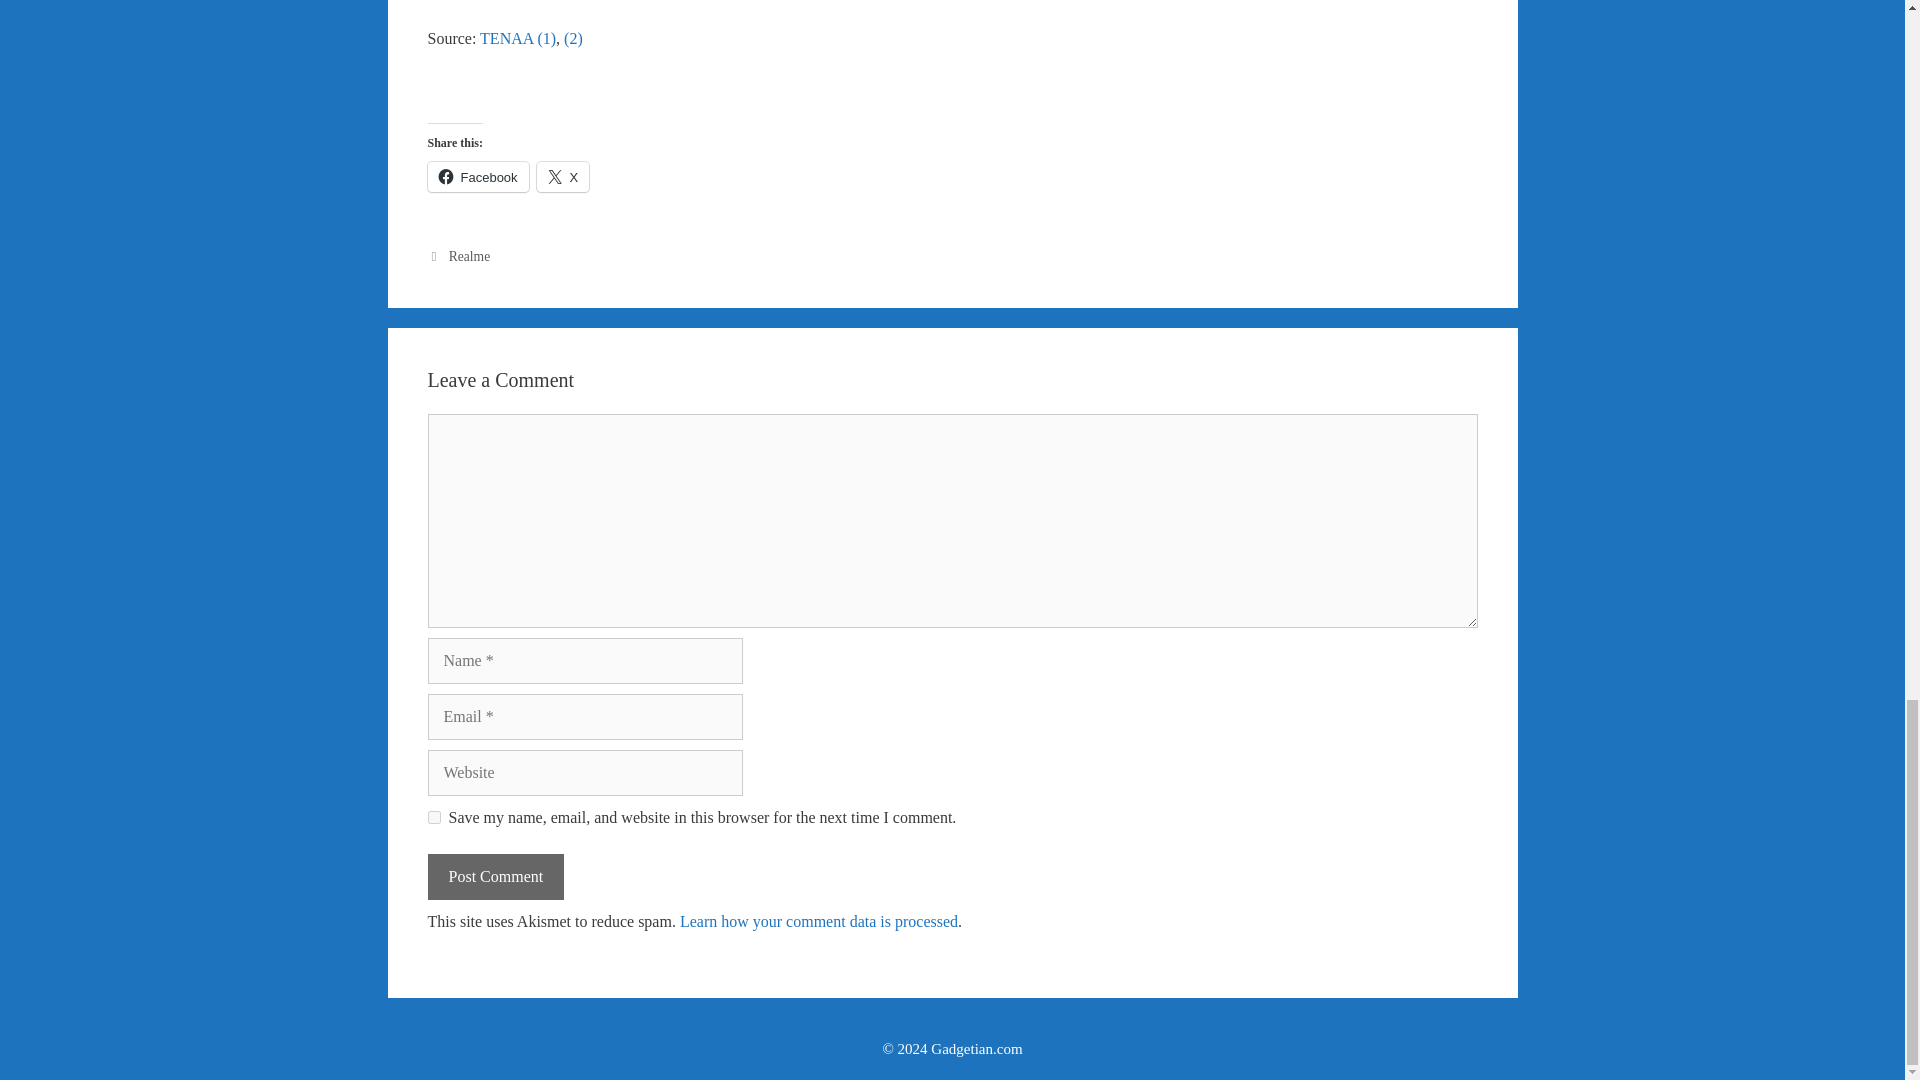 The width and height of the screenshot is (1920, 1080). Describe the element at coordinates (818, 920) in the screenshot. I see `Learn how your comment data is processed` at that location.